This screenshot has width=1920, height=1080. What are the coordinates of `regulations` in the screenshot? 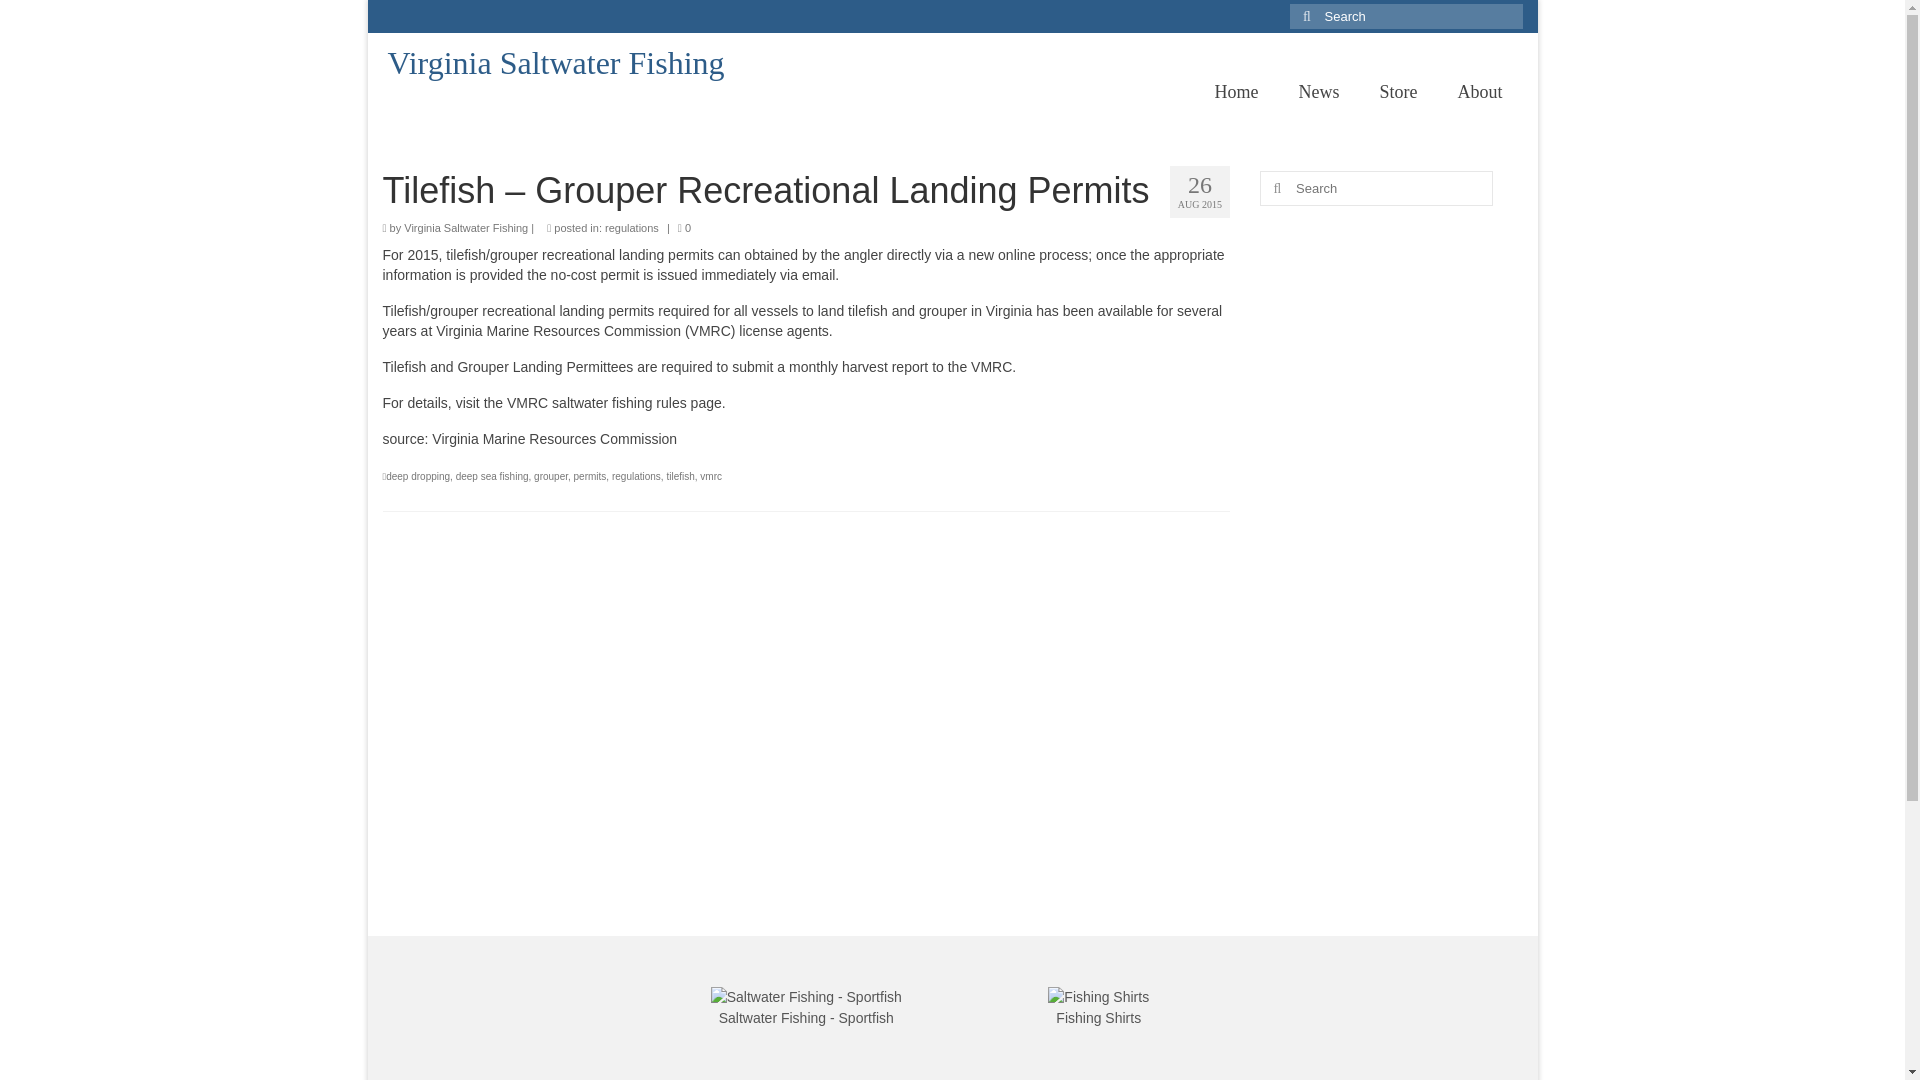 It's located at (636, 476).